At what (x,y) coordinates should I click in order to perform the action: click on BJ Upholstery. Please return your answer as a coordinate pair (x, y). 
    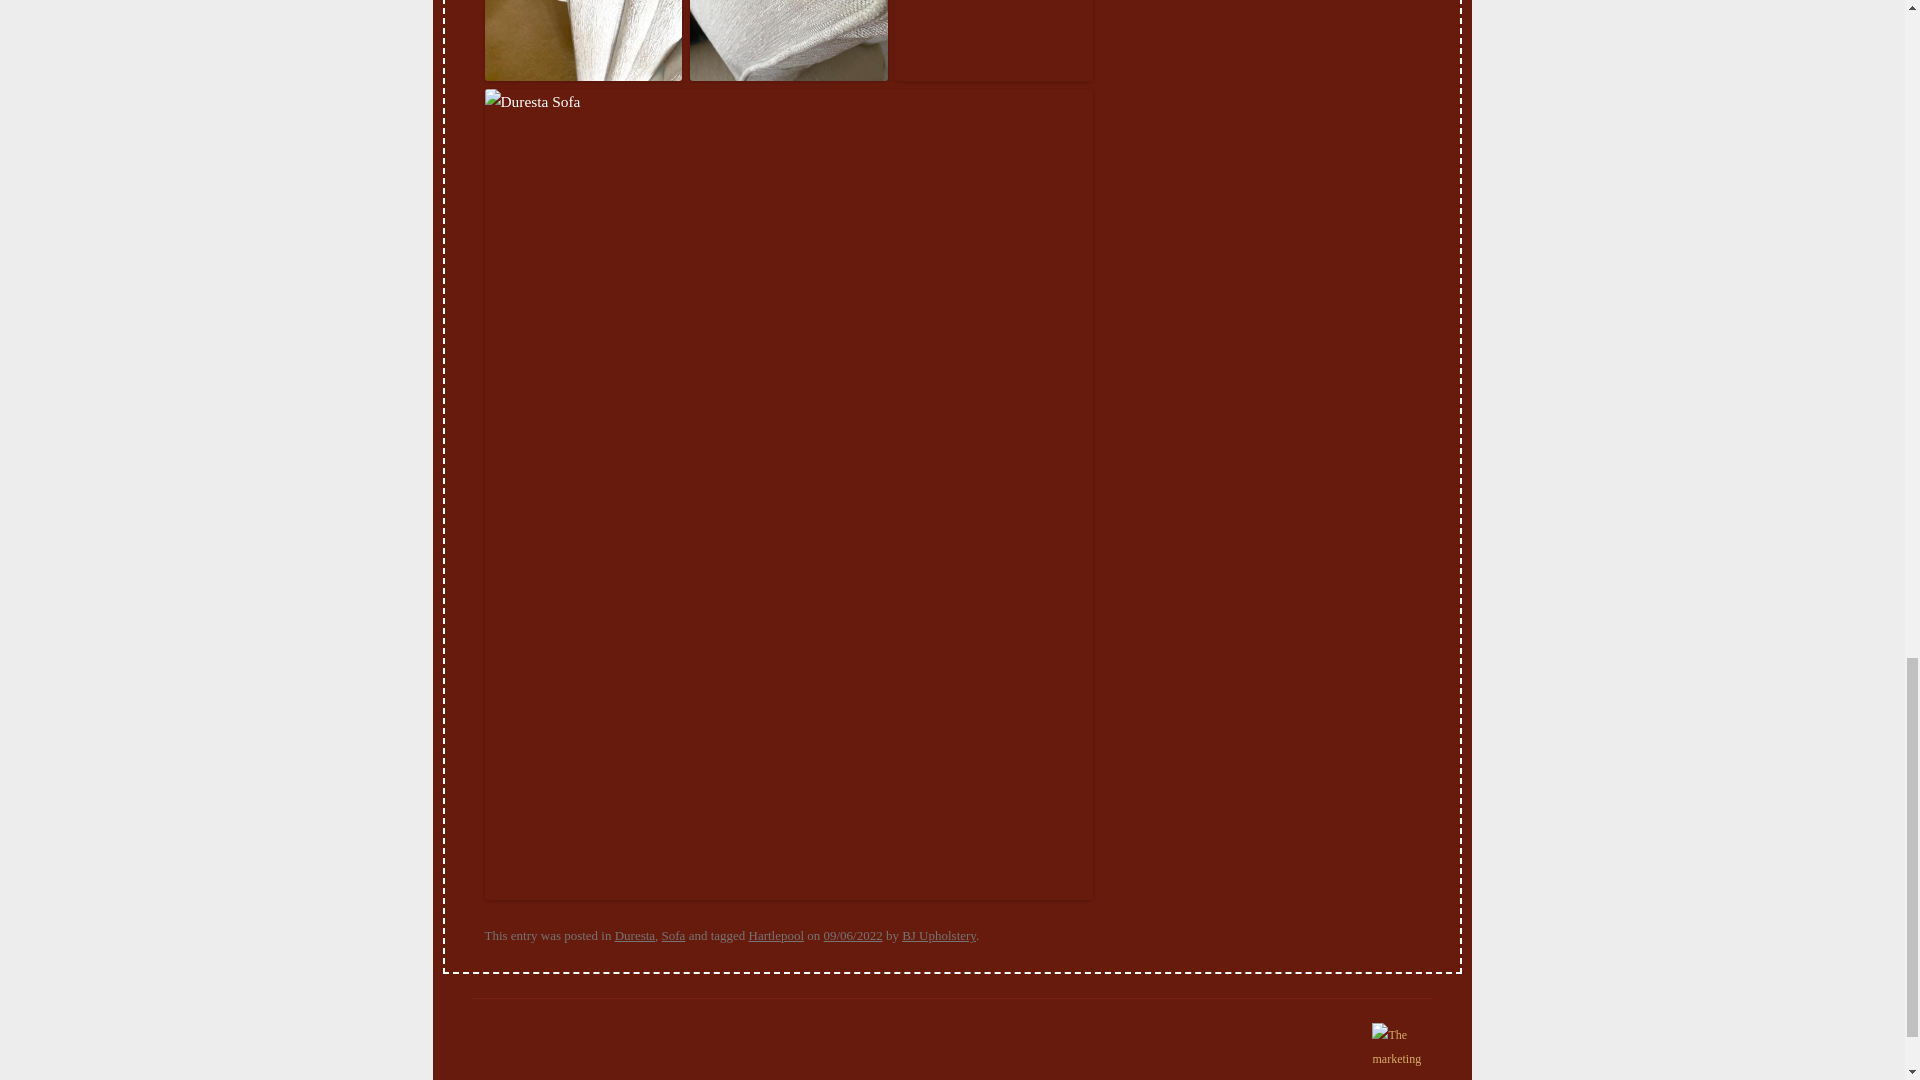
    Looking at the image, I should click on (938, 934).